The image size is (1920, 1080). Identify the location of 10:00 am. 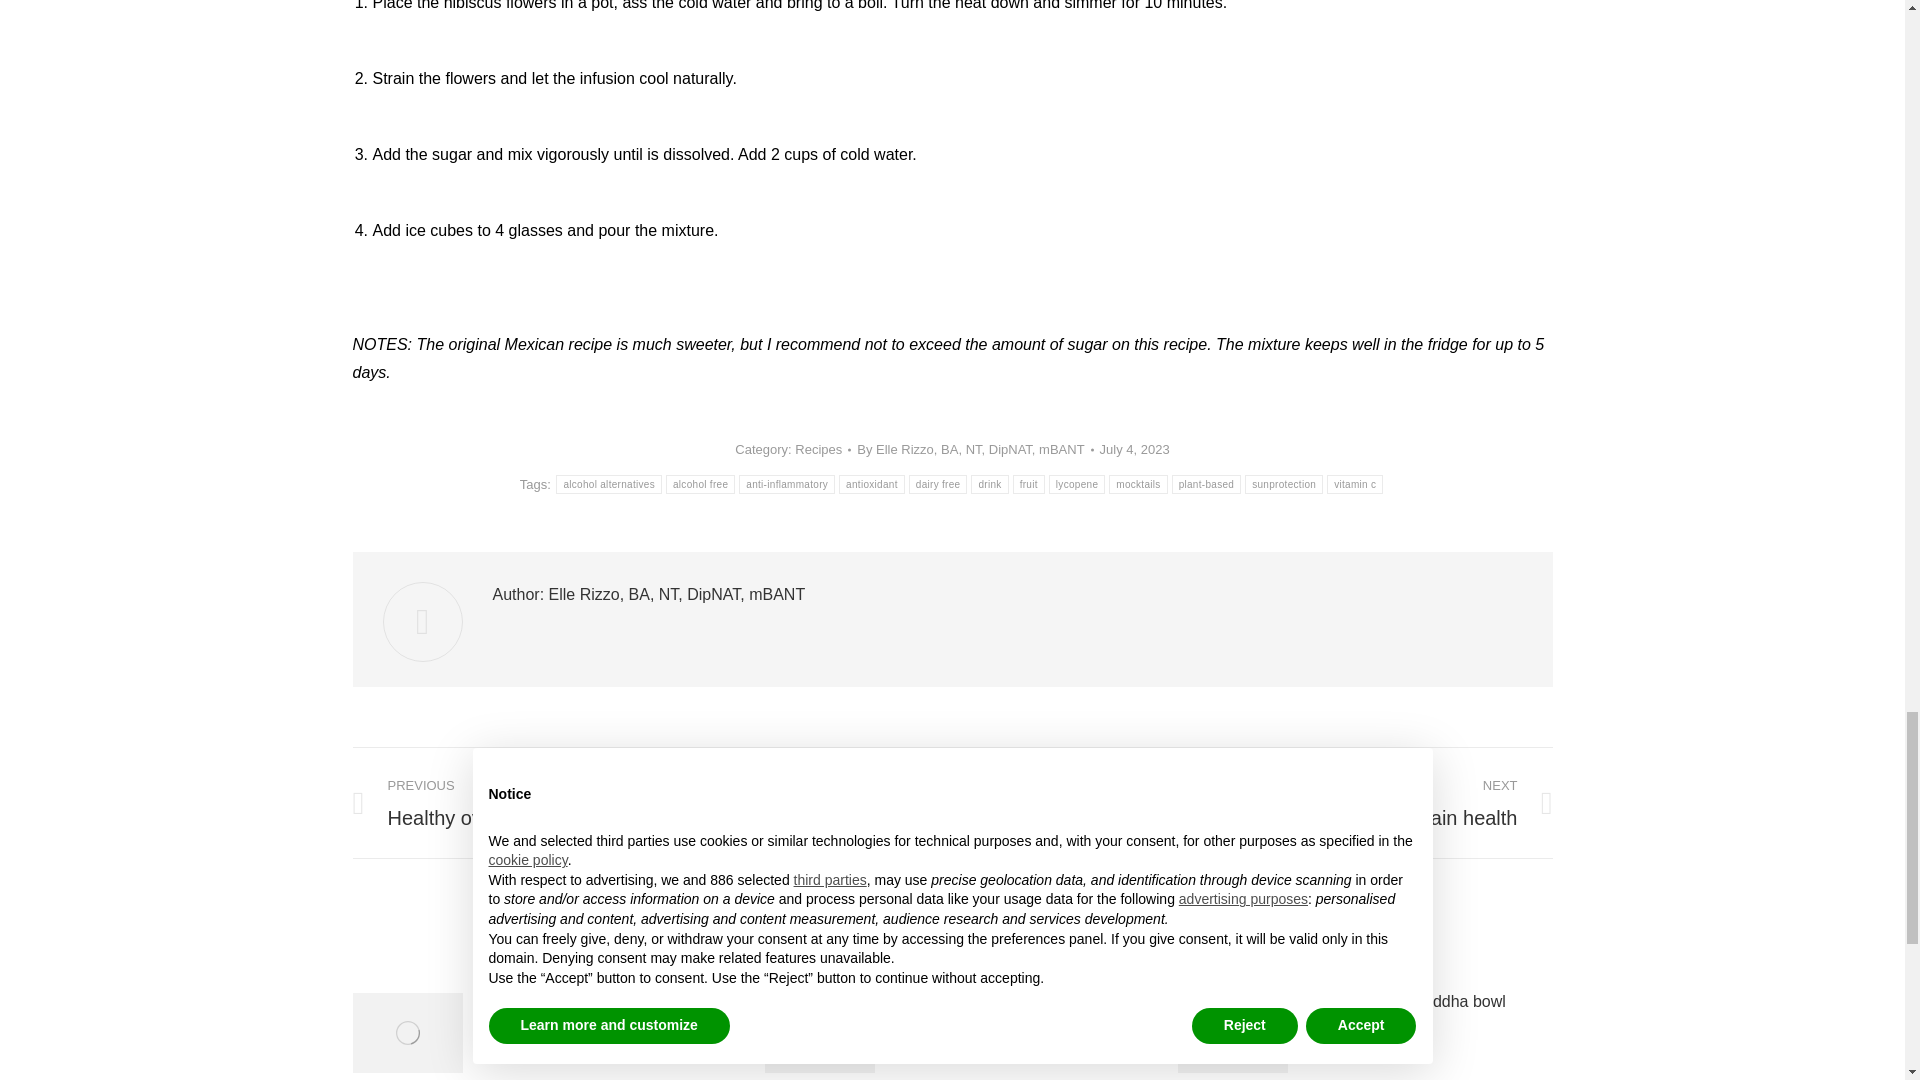
(1134, 450).